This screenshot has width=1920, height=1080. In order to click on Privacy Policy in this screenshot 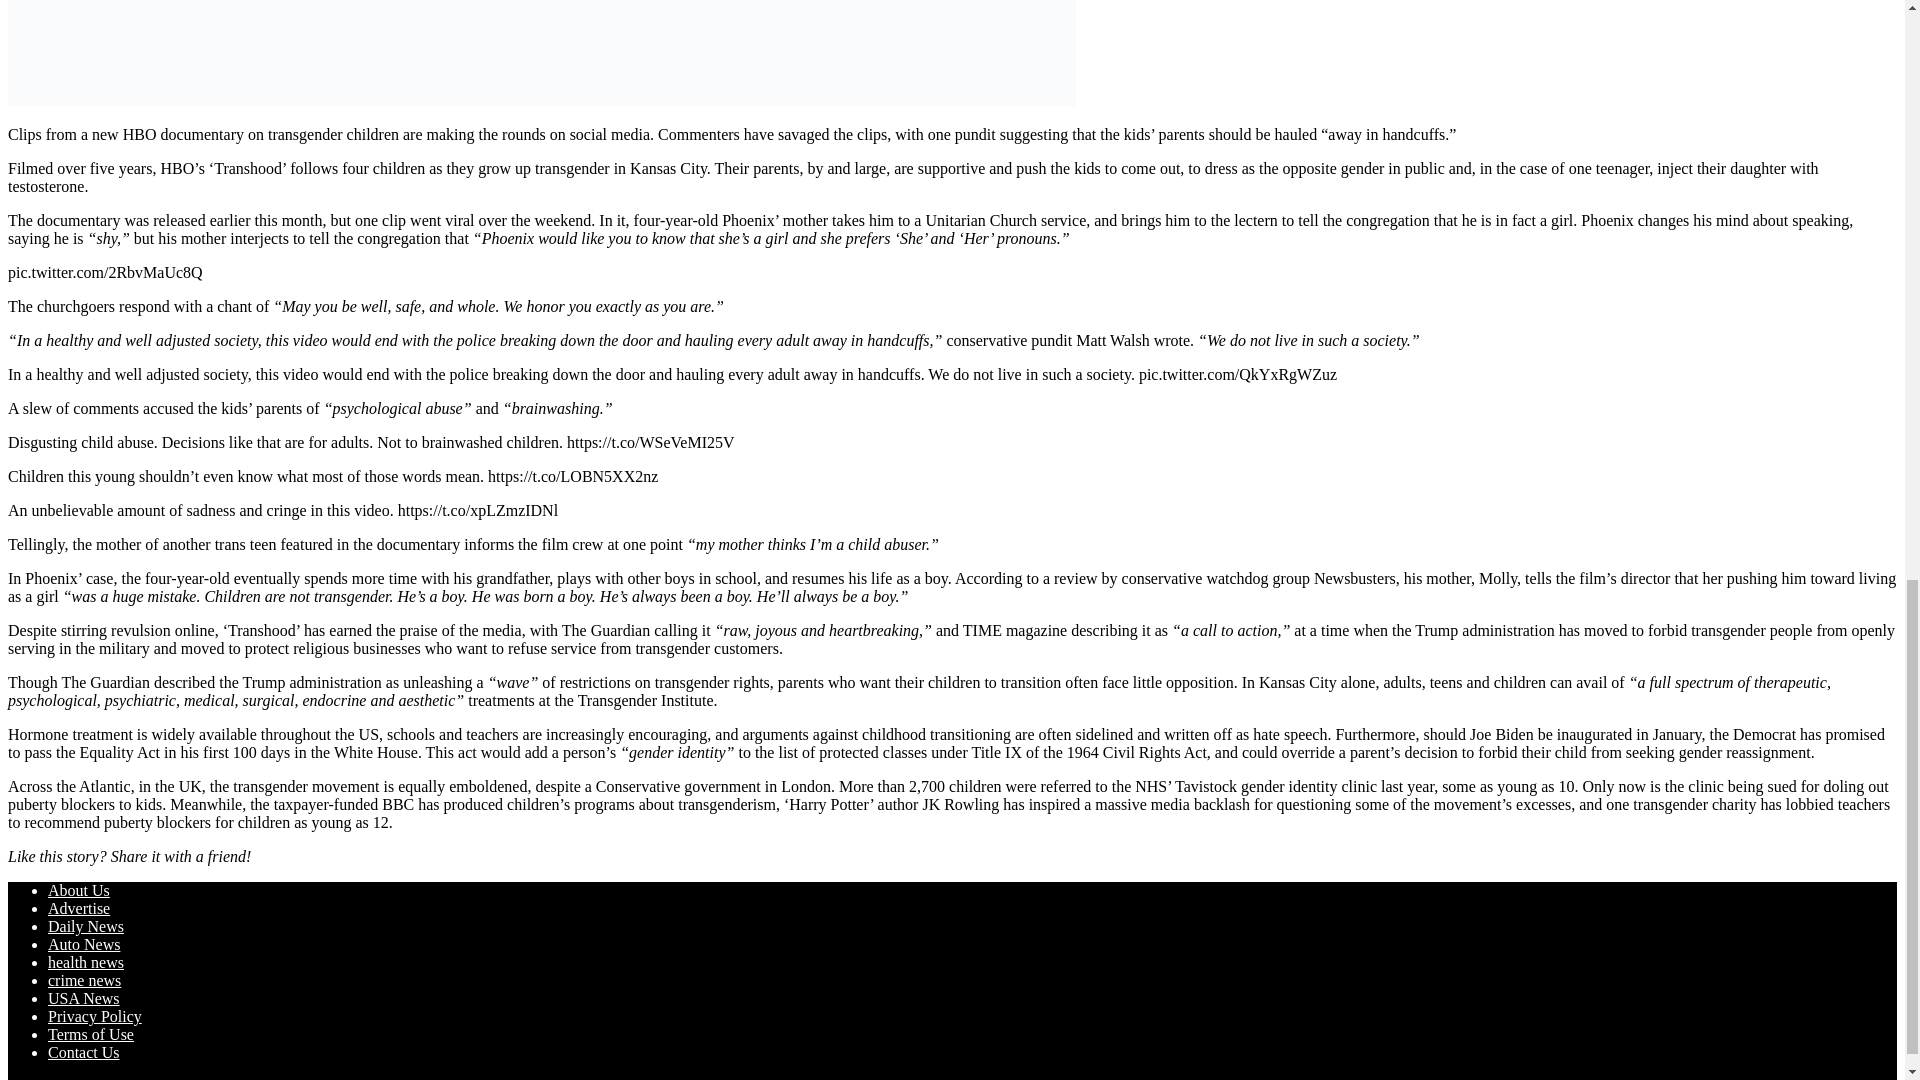, I will do `click(95, 1016)`.